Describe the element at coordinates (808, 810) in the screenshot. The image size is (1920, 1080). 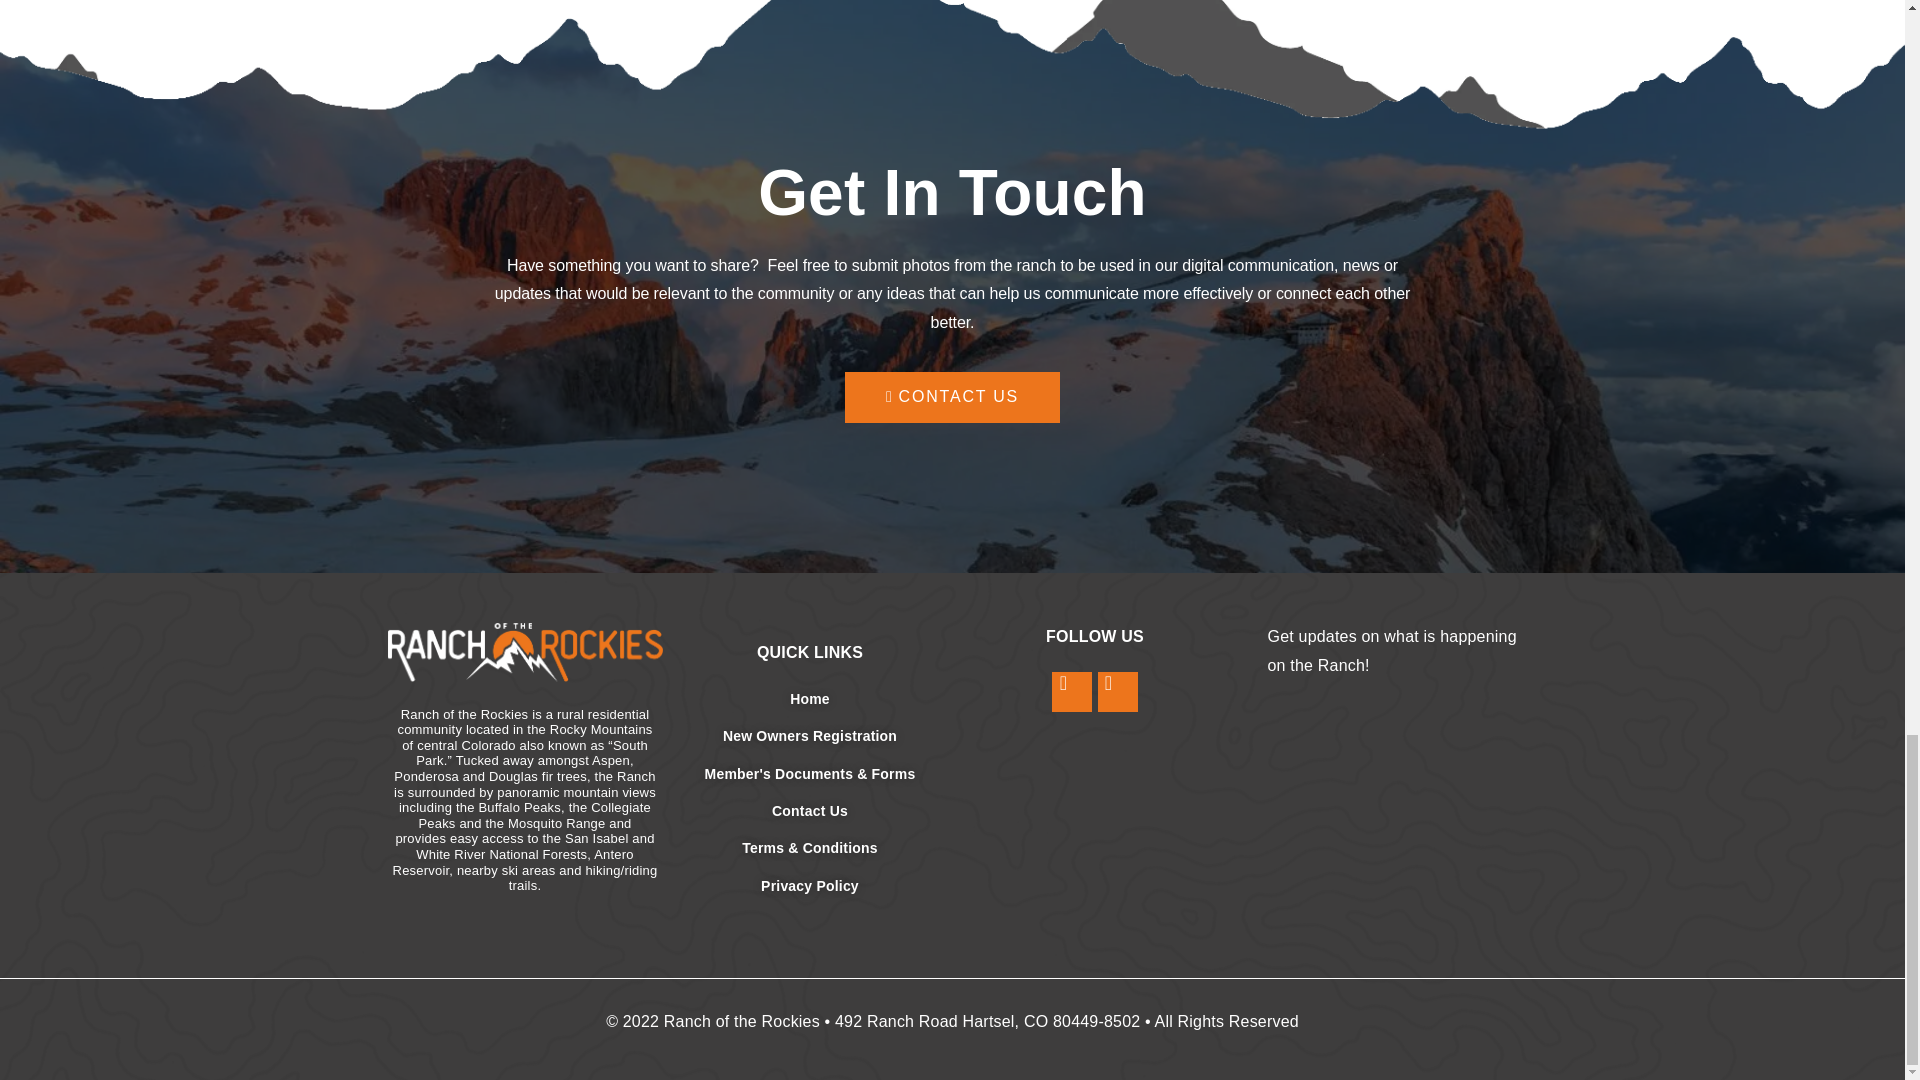
I see `Contact Us` at that location.